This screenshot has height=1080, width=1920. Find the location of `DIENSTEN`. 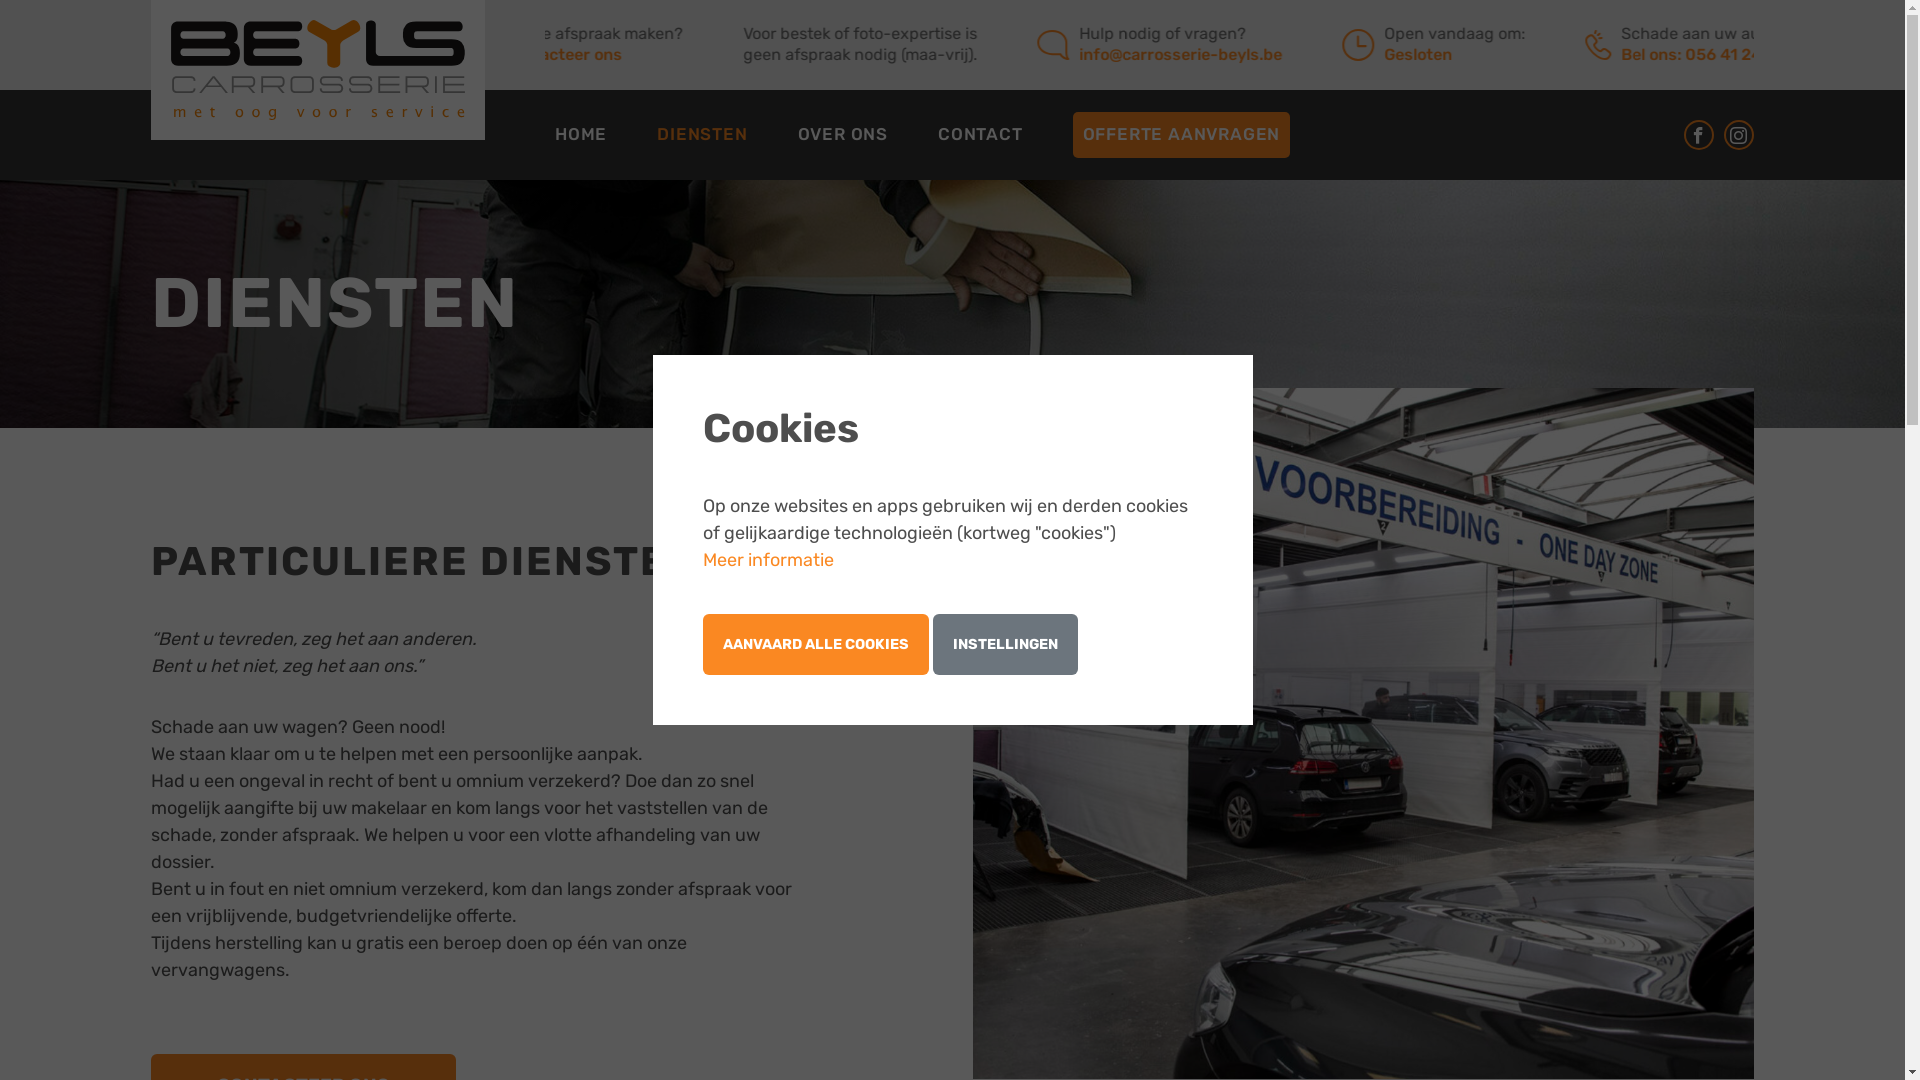

DIENSTEN is located at coordinates (702, 135).